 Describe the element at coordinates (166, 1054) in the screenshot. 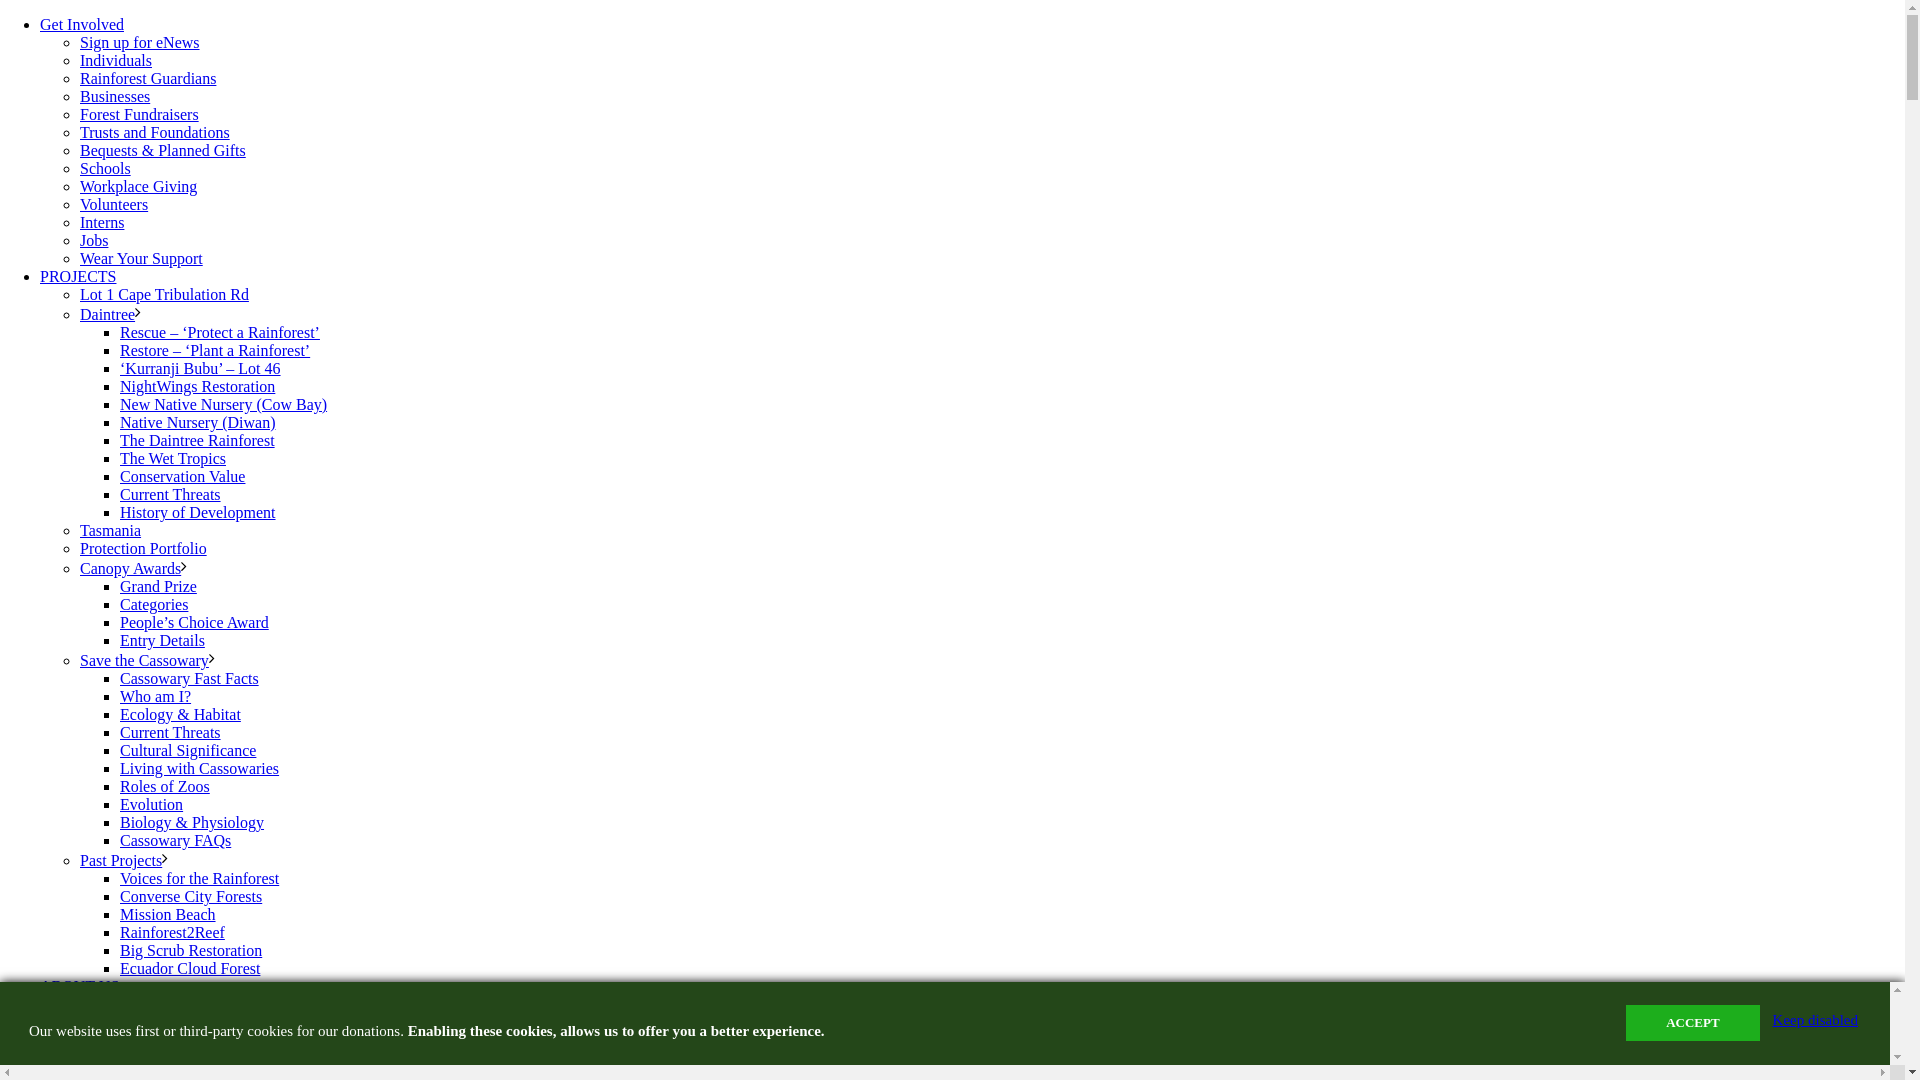

I see `Our Conservation Partners` at that location.